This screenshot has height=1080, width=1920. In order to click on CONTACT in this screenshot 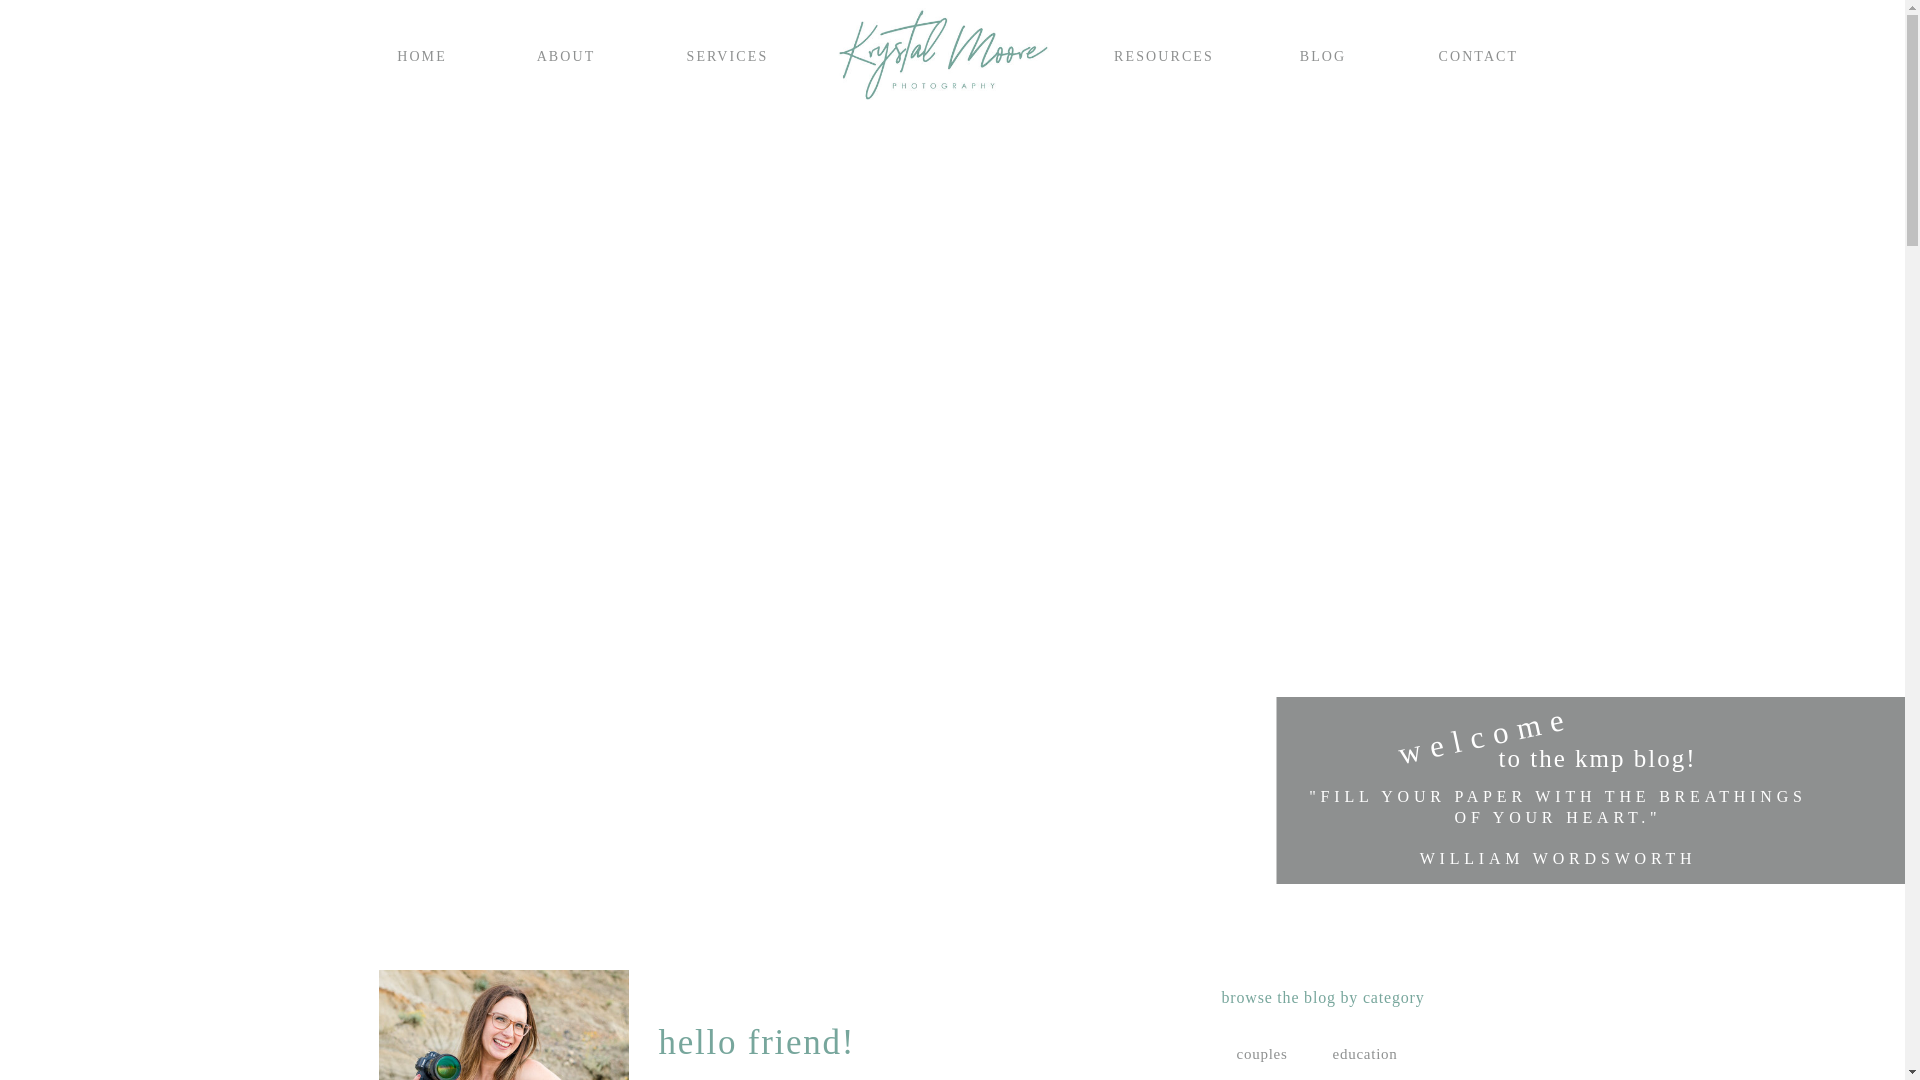, I will do `click(1475, 54)`.